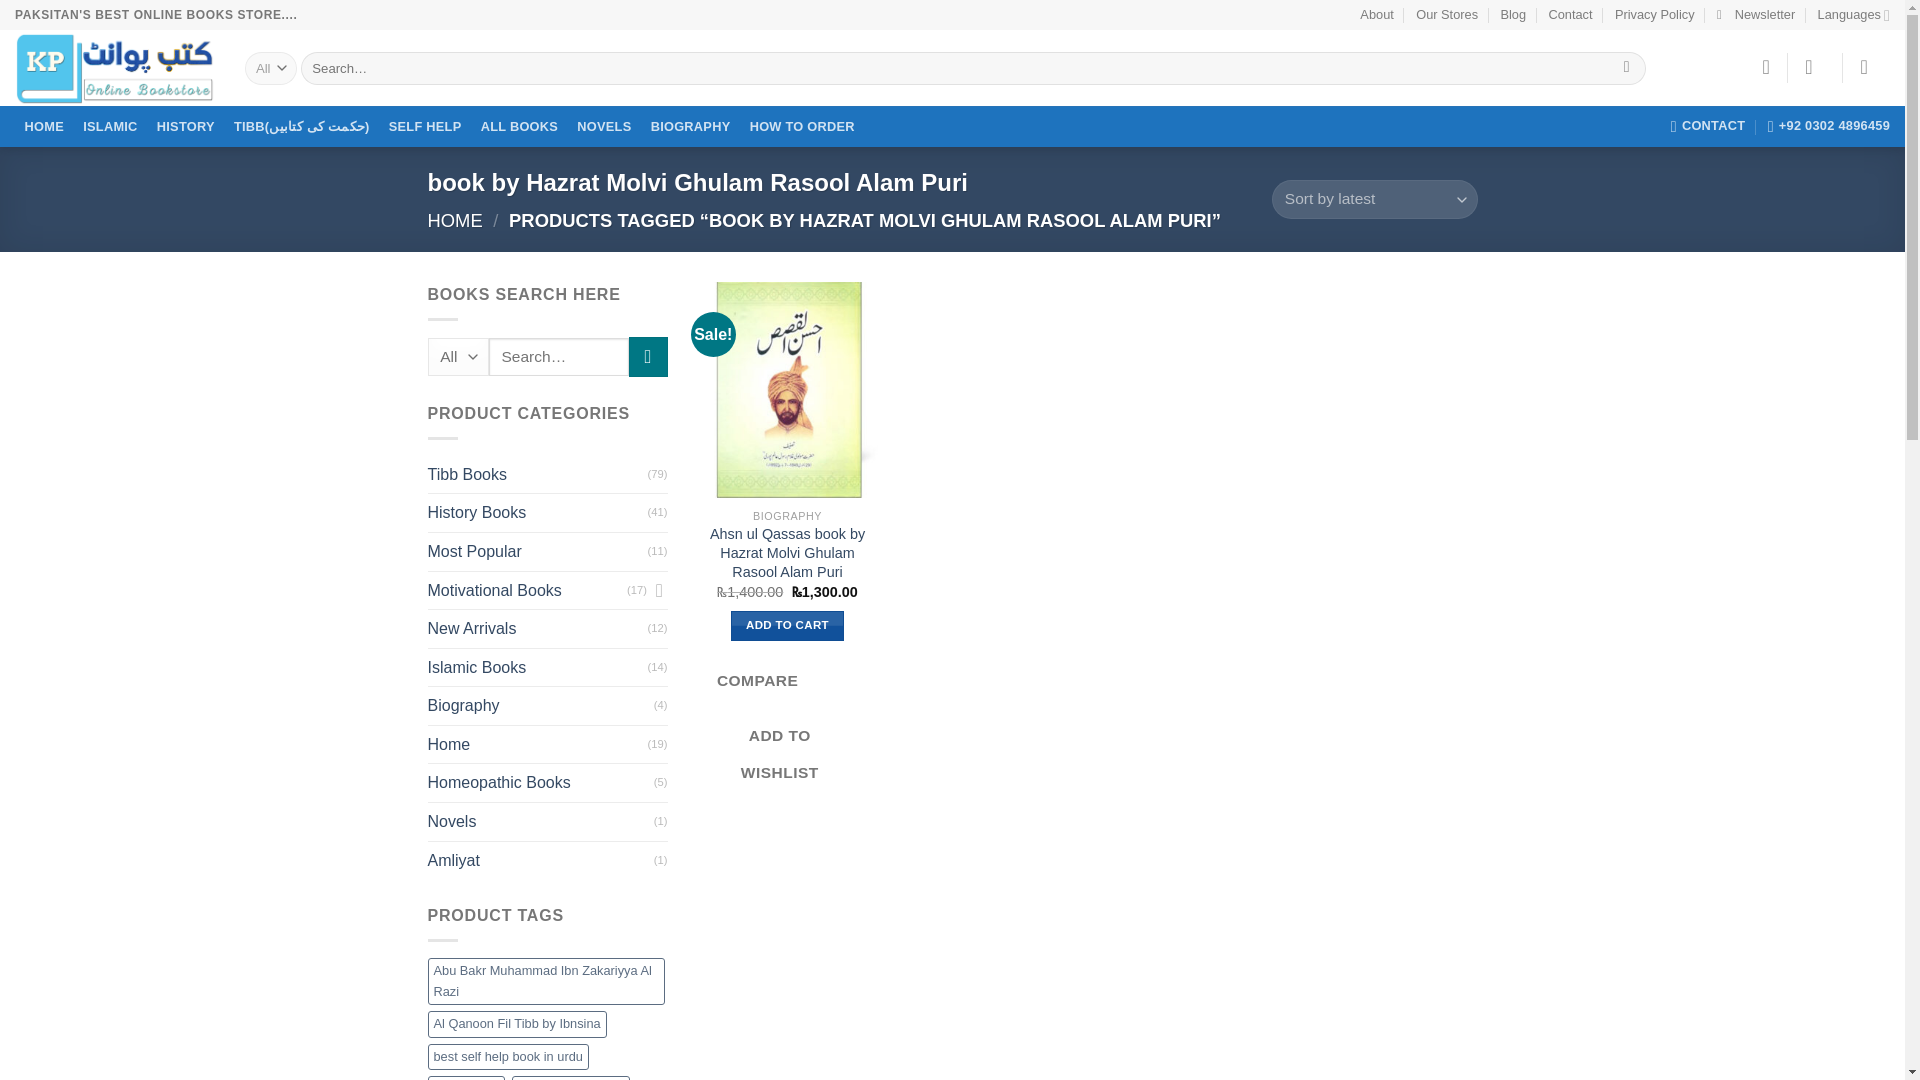 The image size is (1920, 1080). What do you see at coordinates (538, 474) in the screenshot?
I see `Tibb Books` at bounding box center [538, 474].